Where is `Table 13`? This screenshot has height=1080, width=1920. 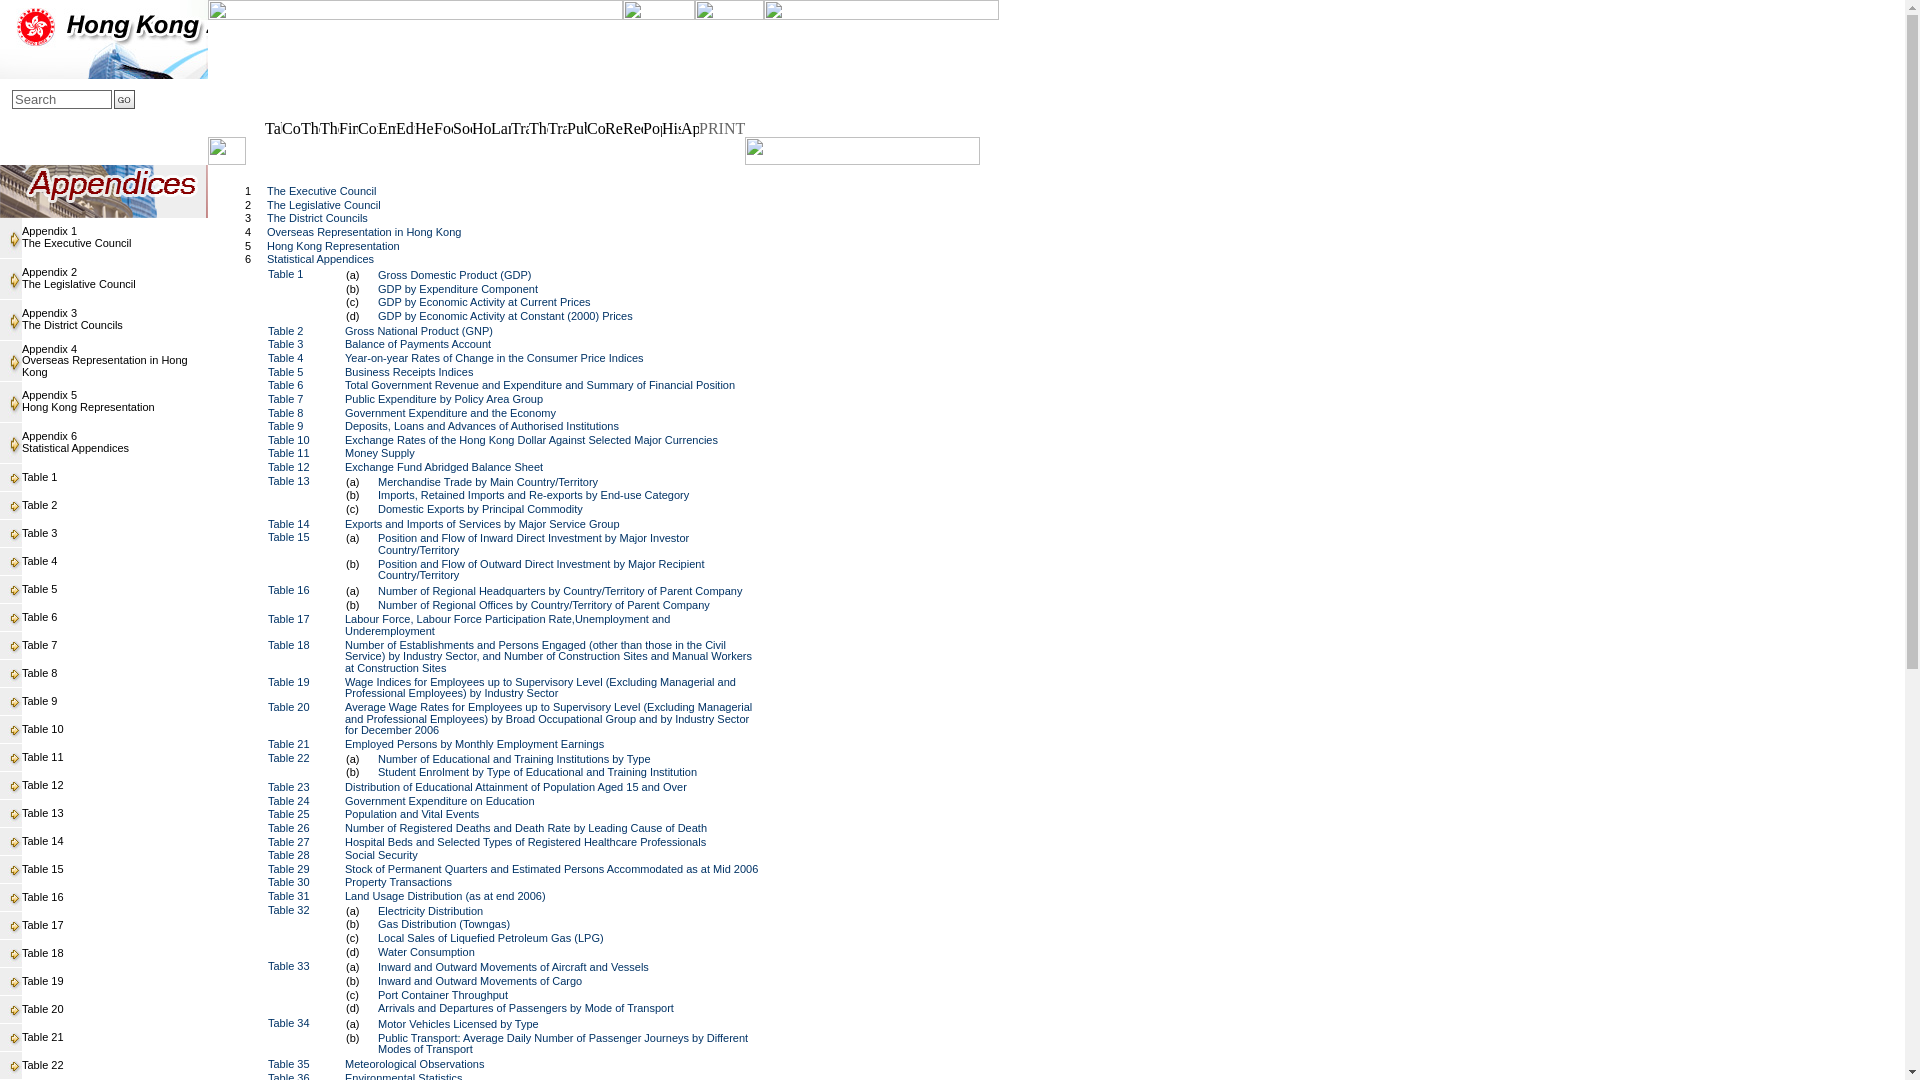 Table 13 is located at coordinates (42, 924).